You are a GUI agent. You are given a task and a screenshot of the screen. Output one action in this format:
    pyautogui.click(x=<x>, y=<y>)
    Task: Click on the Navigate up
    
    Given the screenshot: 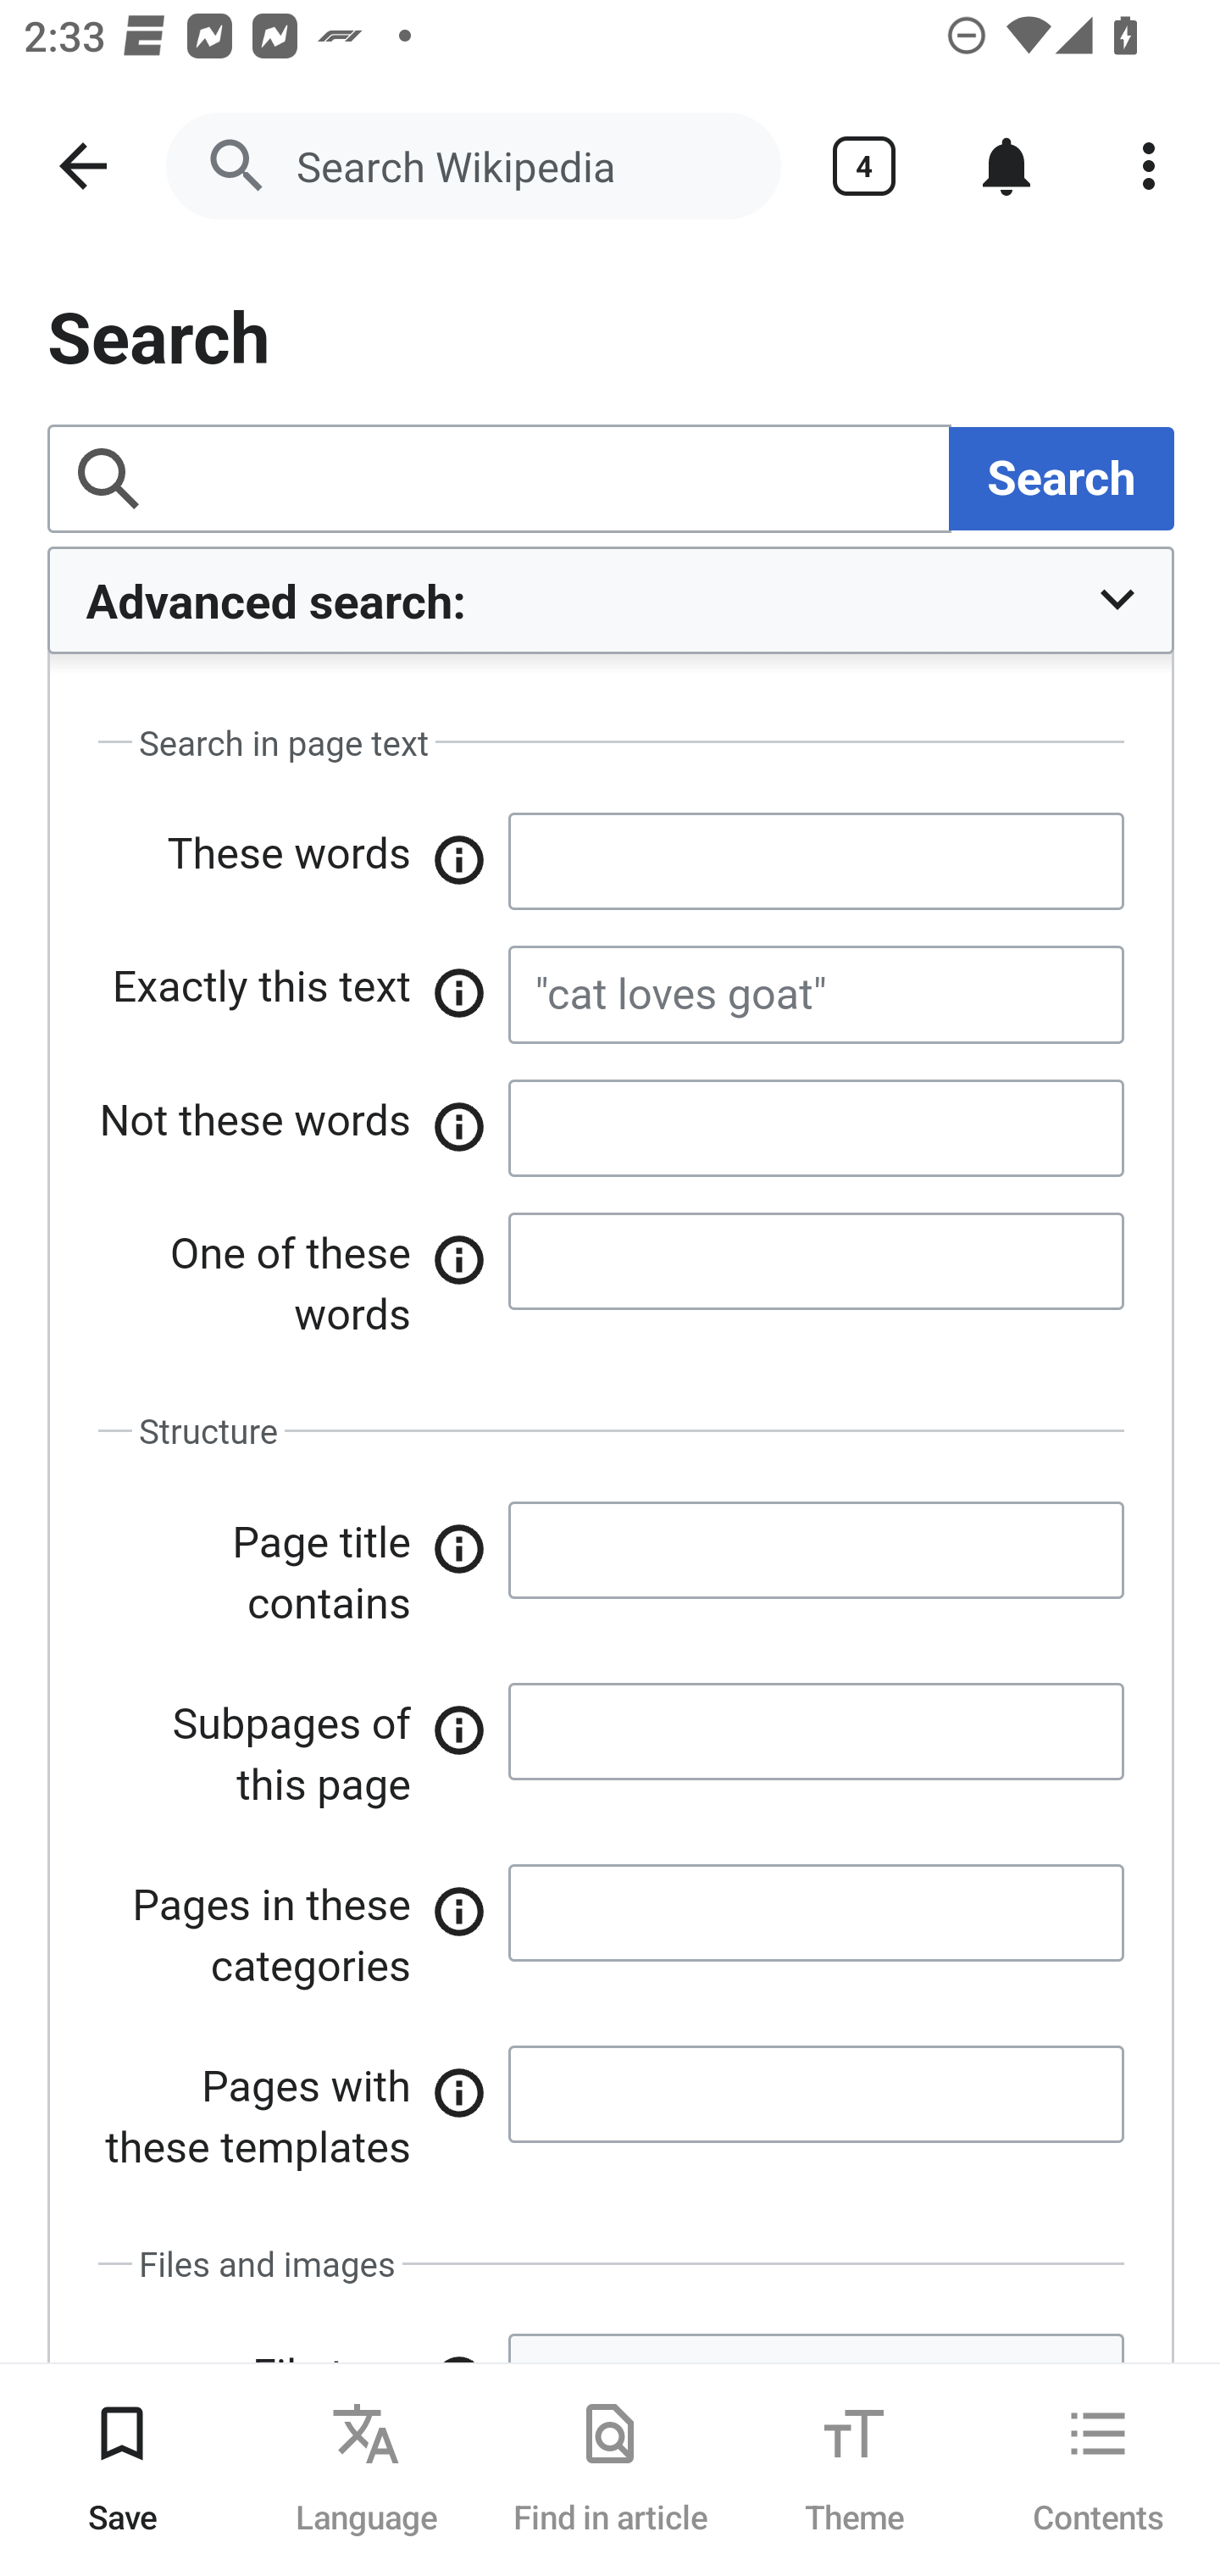 What is the action you would take?
    pyautogui.click(x=83, y=166)
    